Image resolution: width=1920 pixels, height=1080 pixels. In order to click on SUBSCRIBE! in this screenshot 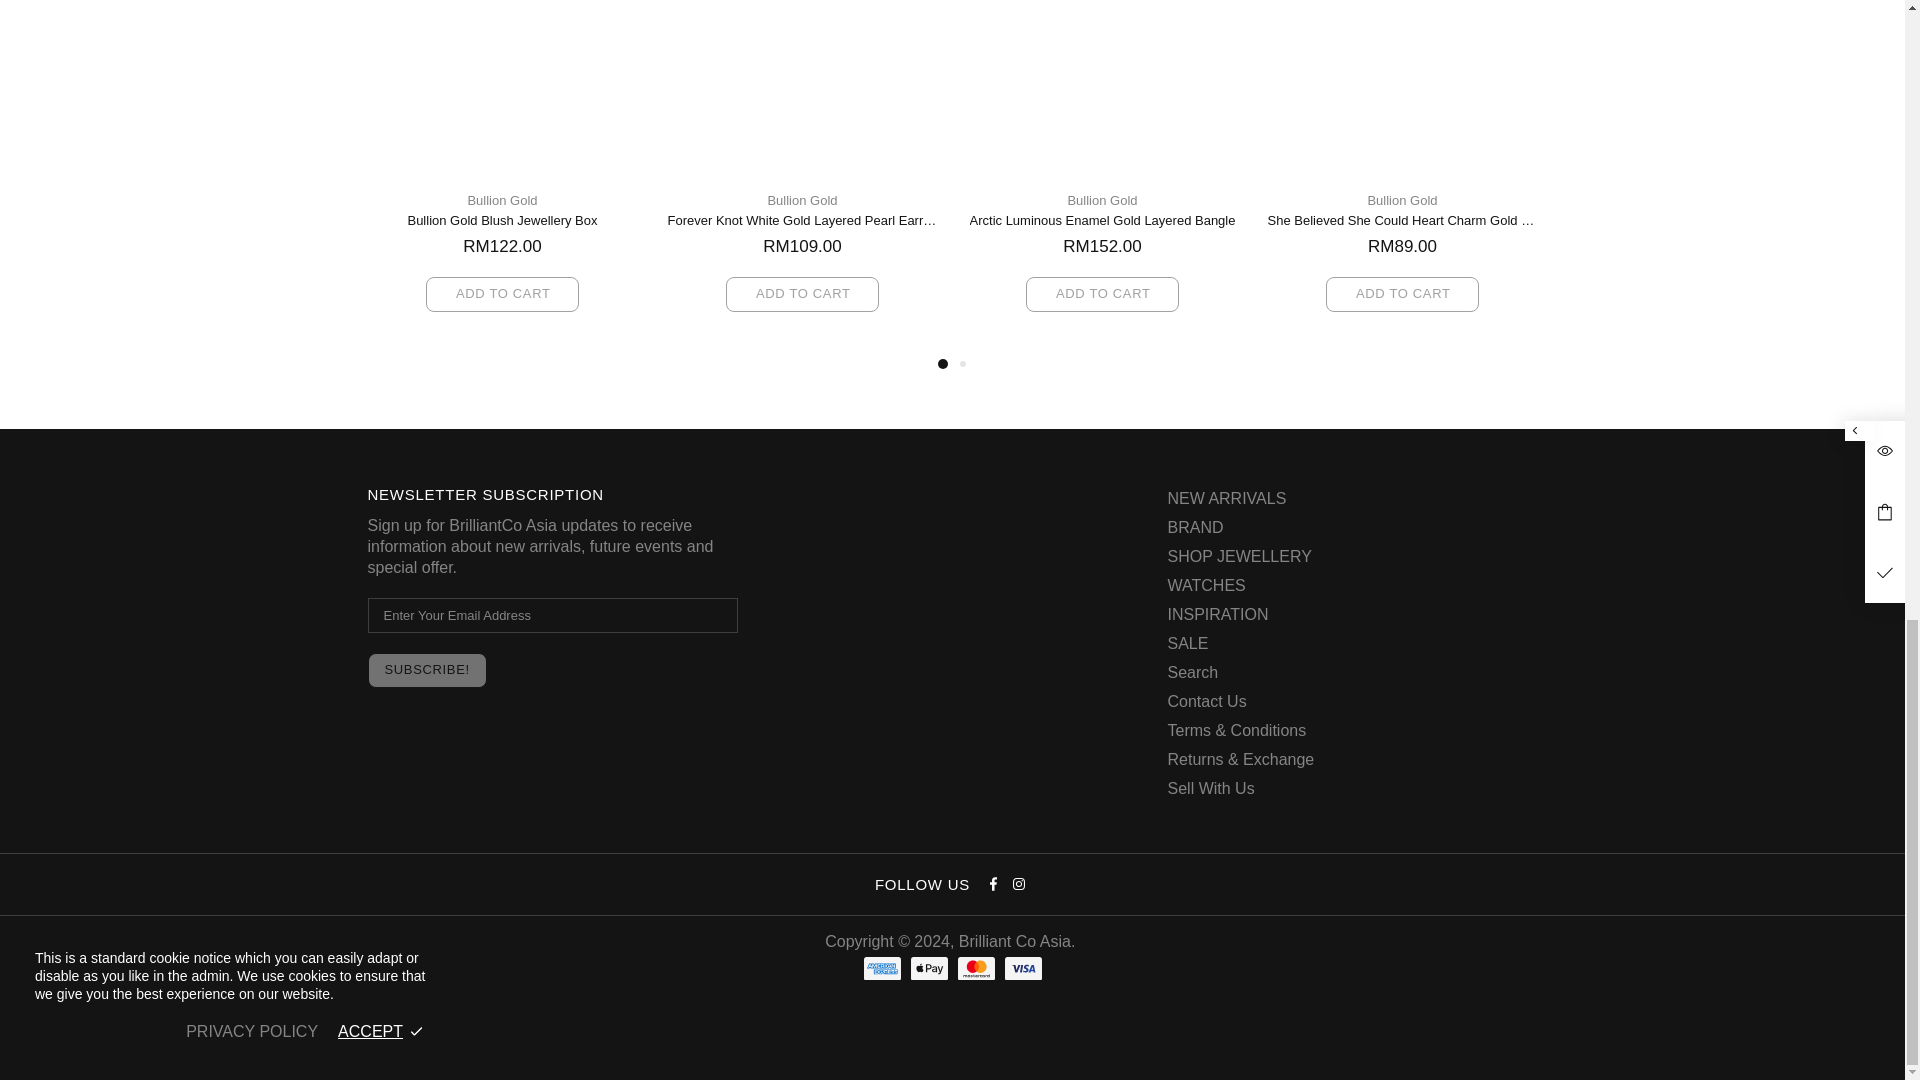, I will do `click(428, 670)`.